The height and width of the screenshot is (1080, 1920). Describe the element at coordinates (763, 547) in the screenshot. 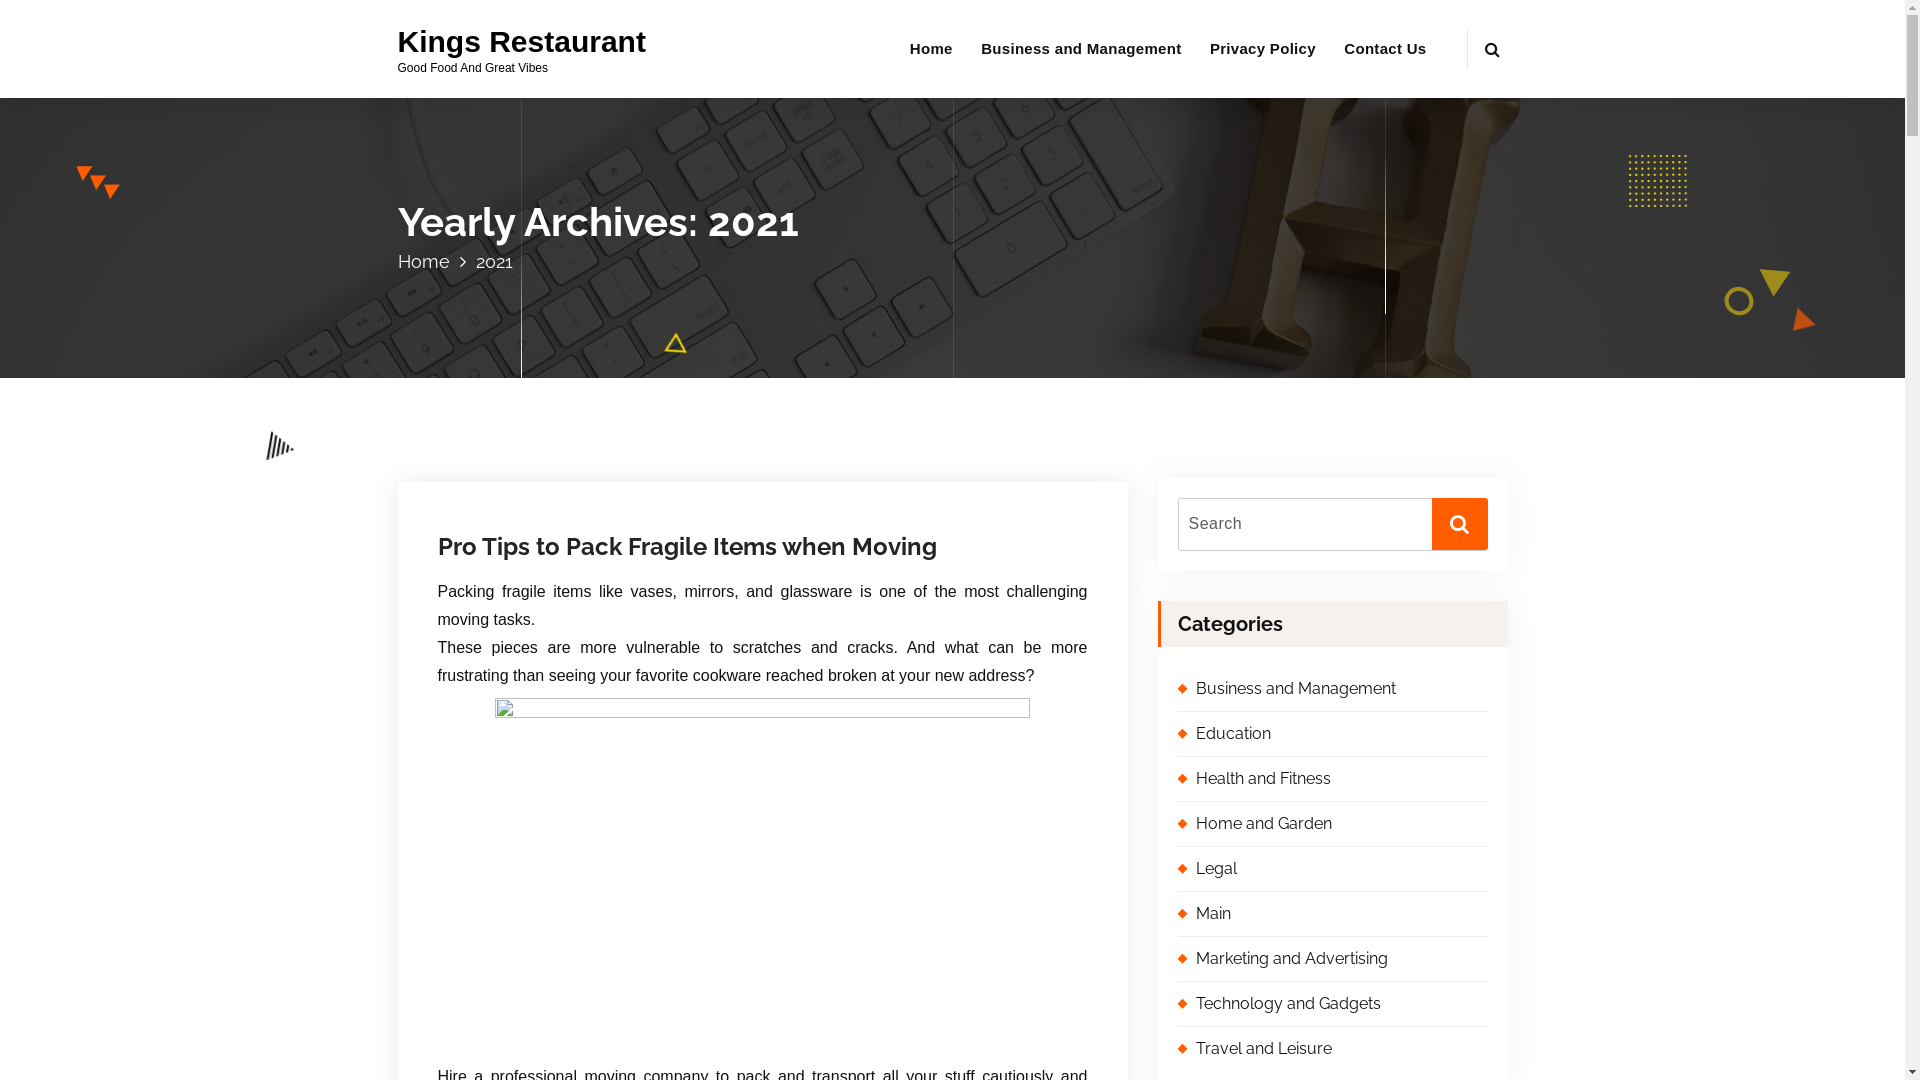

I see `Pro Tips to Pack Fragile Items when Moving` at that location.